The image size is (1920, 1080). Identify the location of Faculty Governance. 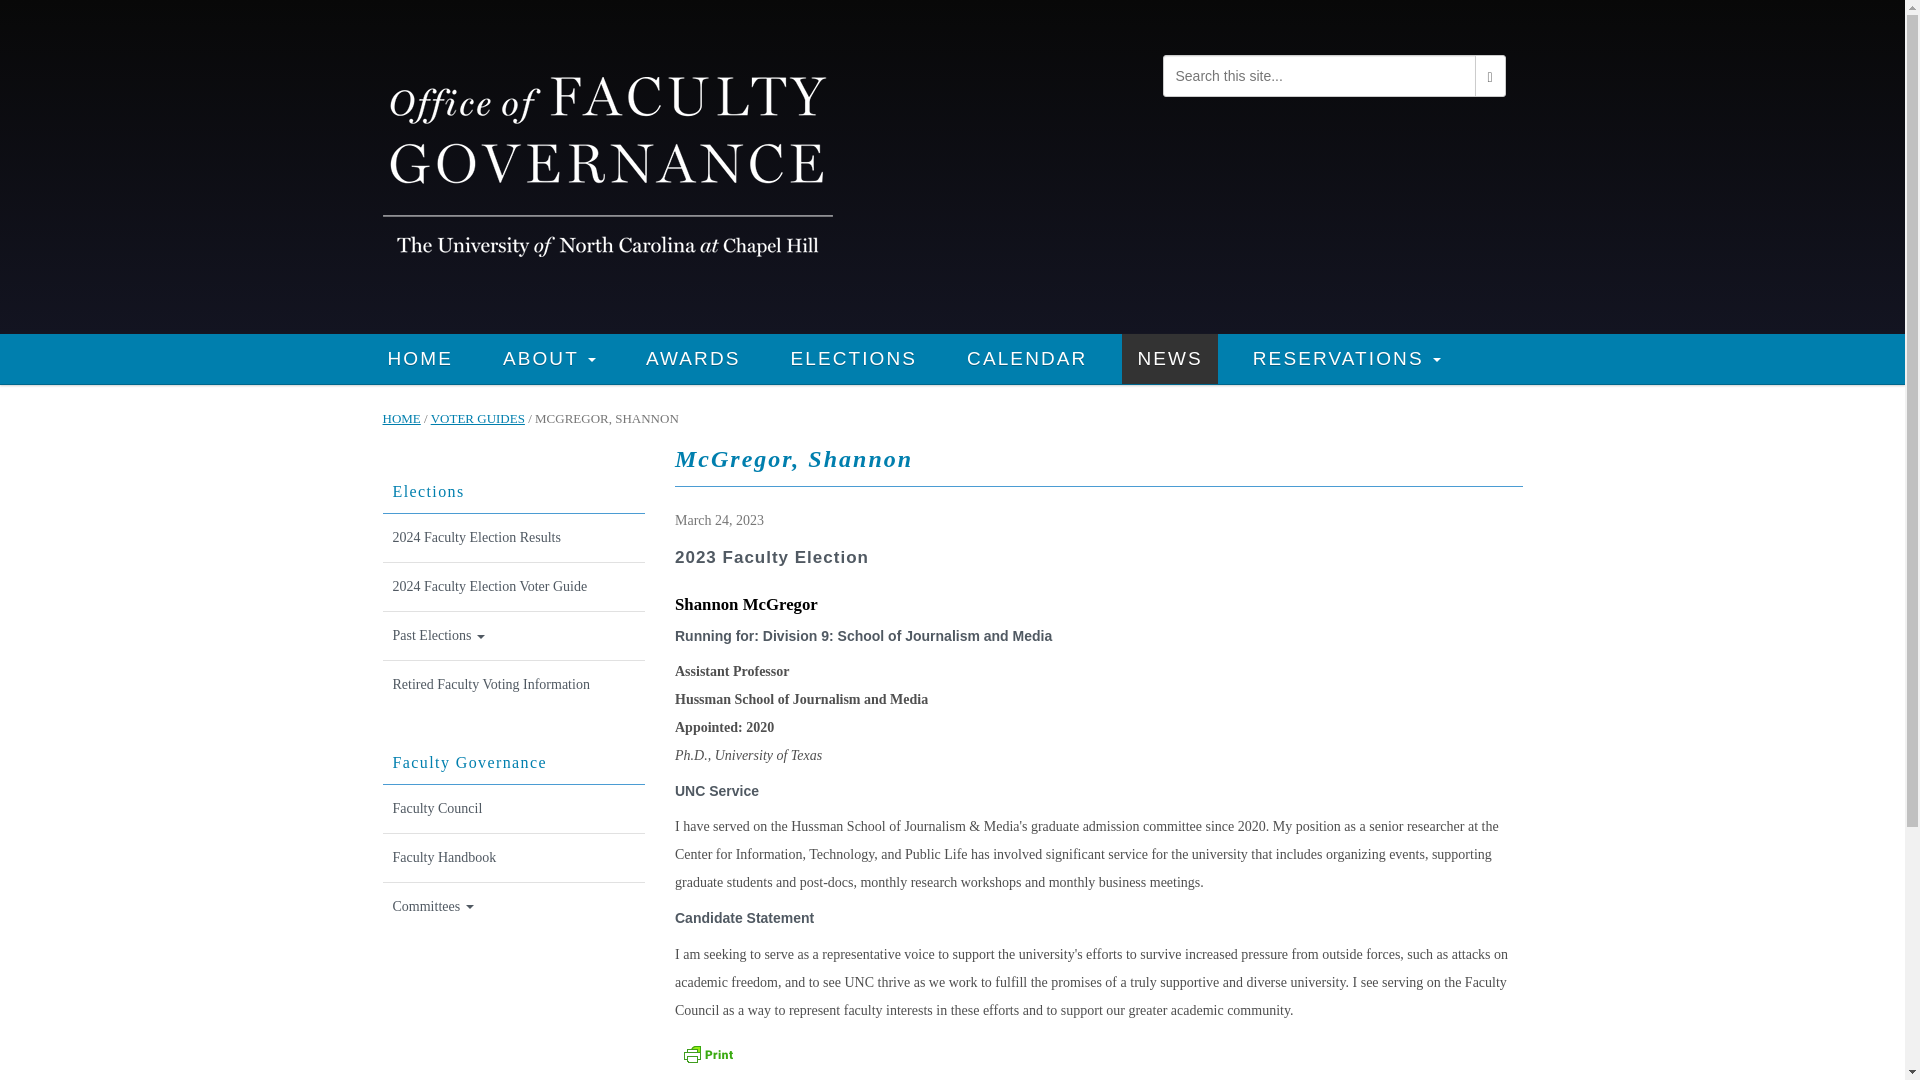
(606, 164).